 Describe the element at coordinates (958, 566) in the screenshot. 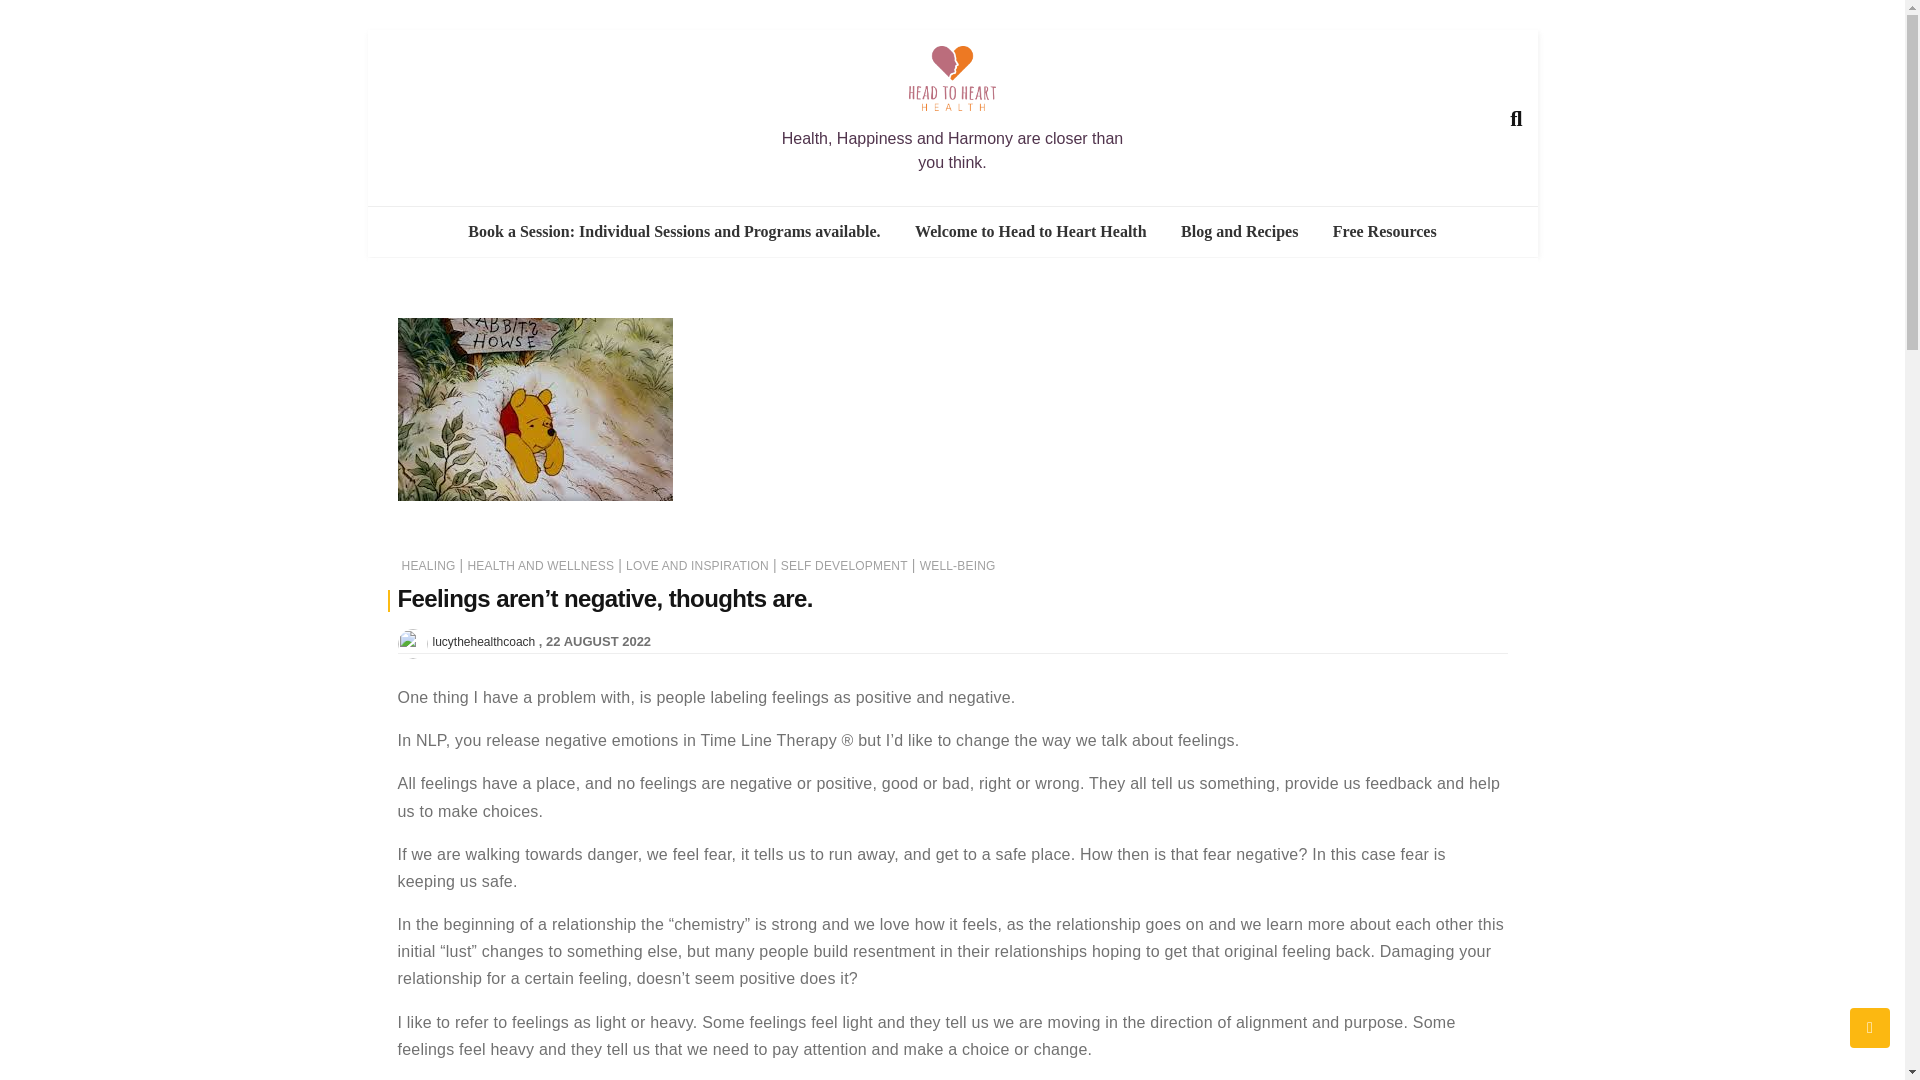

I see `WELL-BEING` at that location.